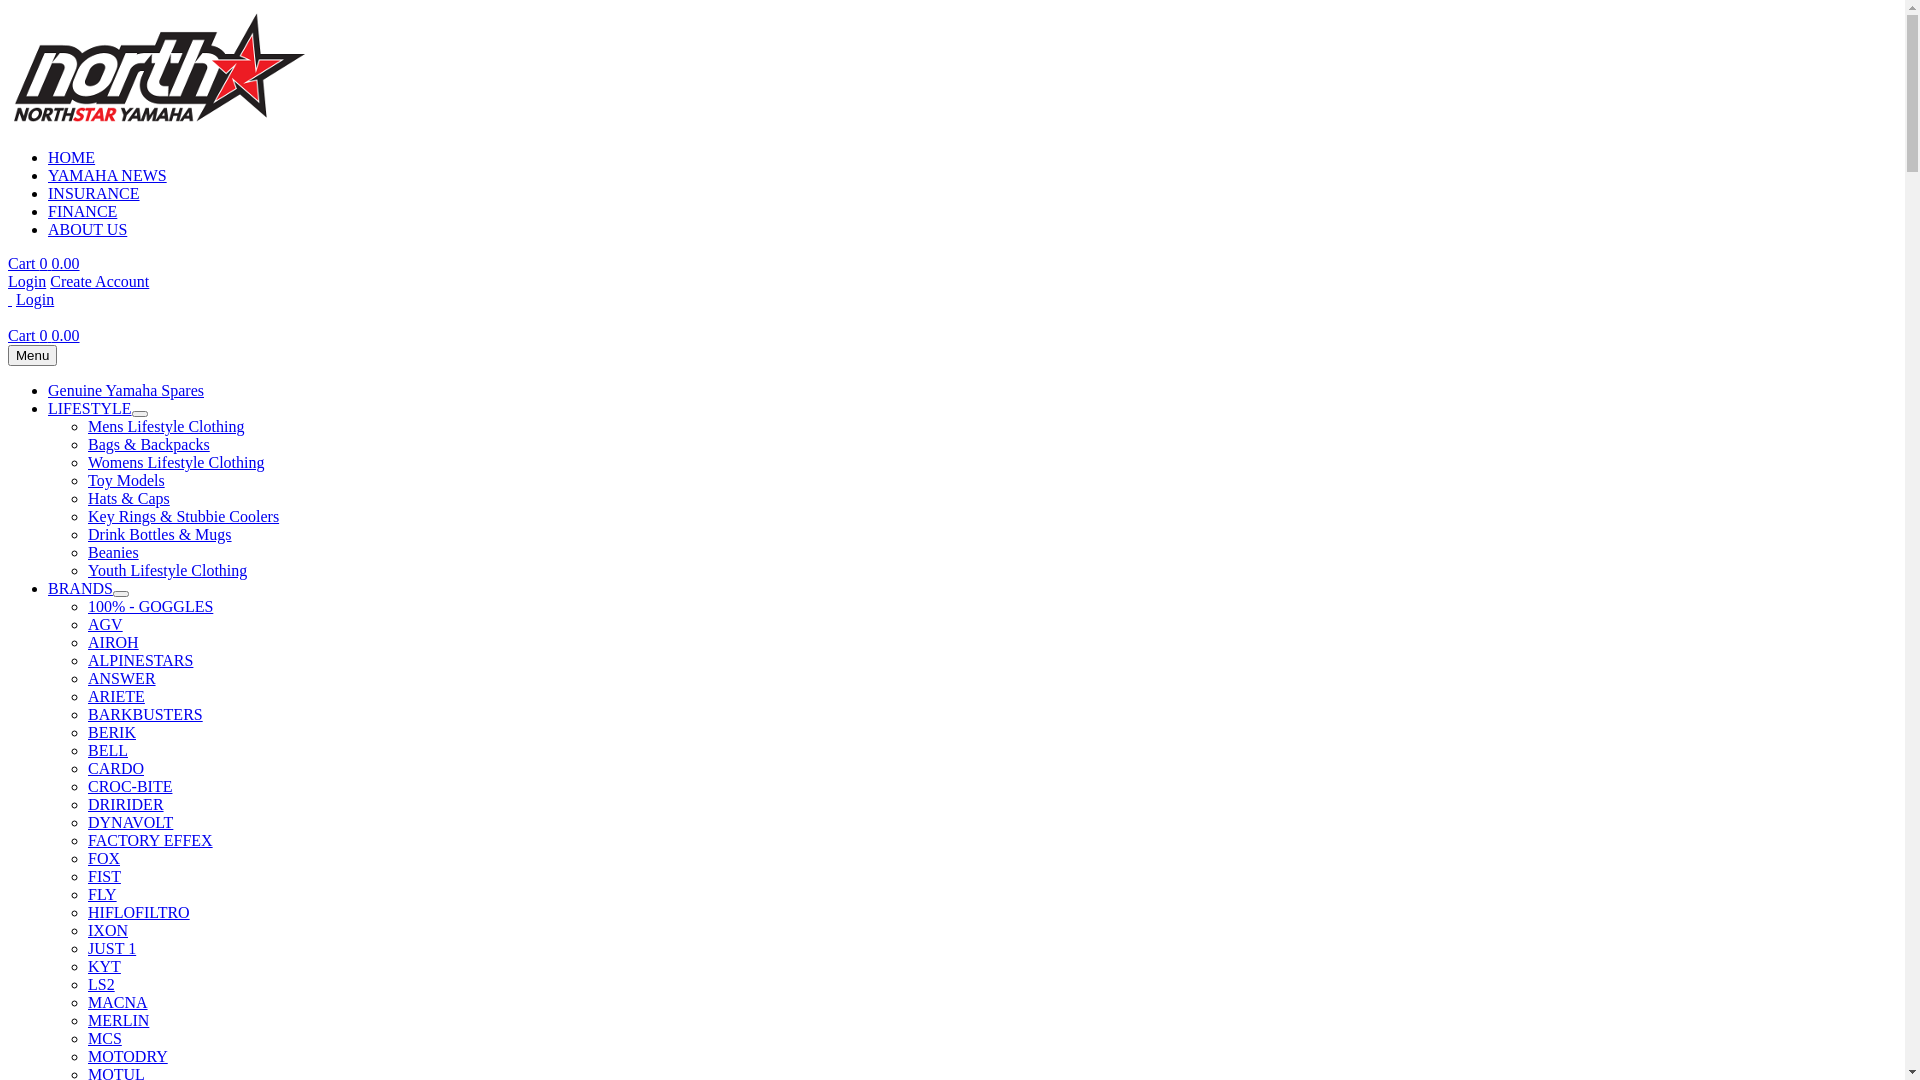 This screenshot has height=1080, width=1920. What do you see at coordinates (116, 696) in the screenshot?
I see `ARIETE` at bounding box center [116, 696].